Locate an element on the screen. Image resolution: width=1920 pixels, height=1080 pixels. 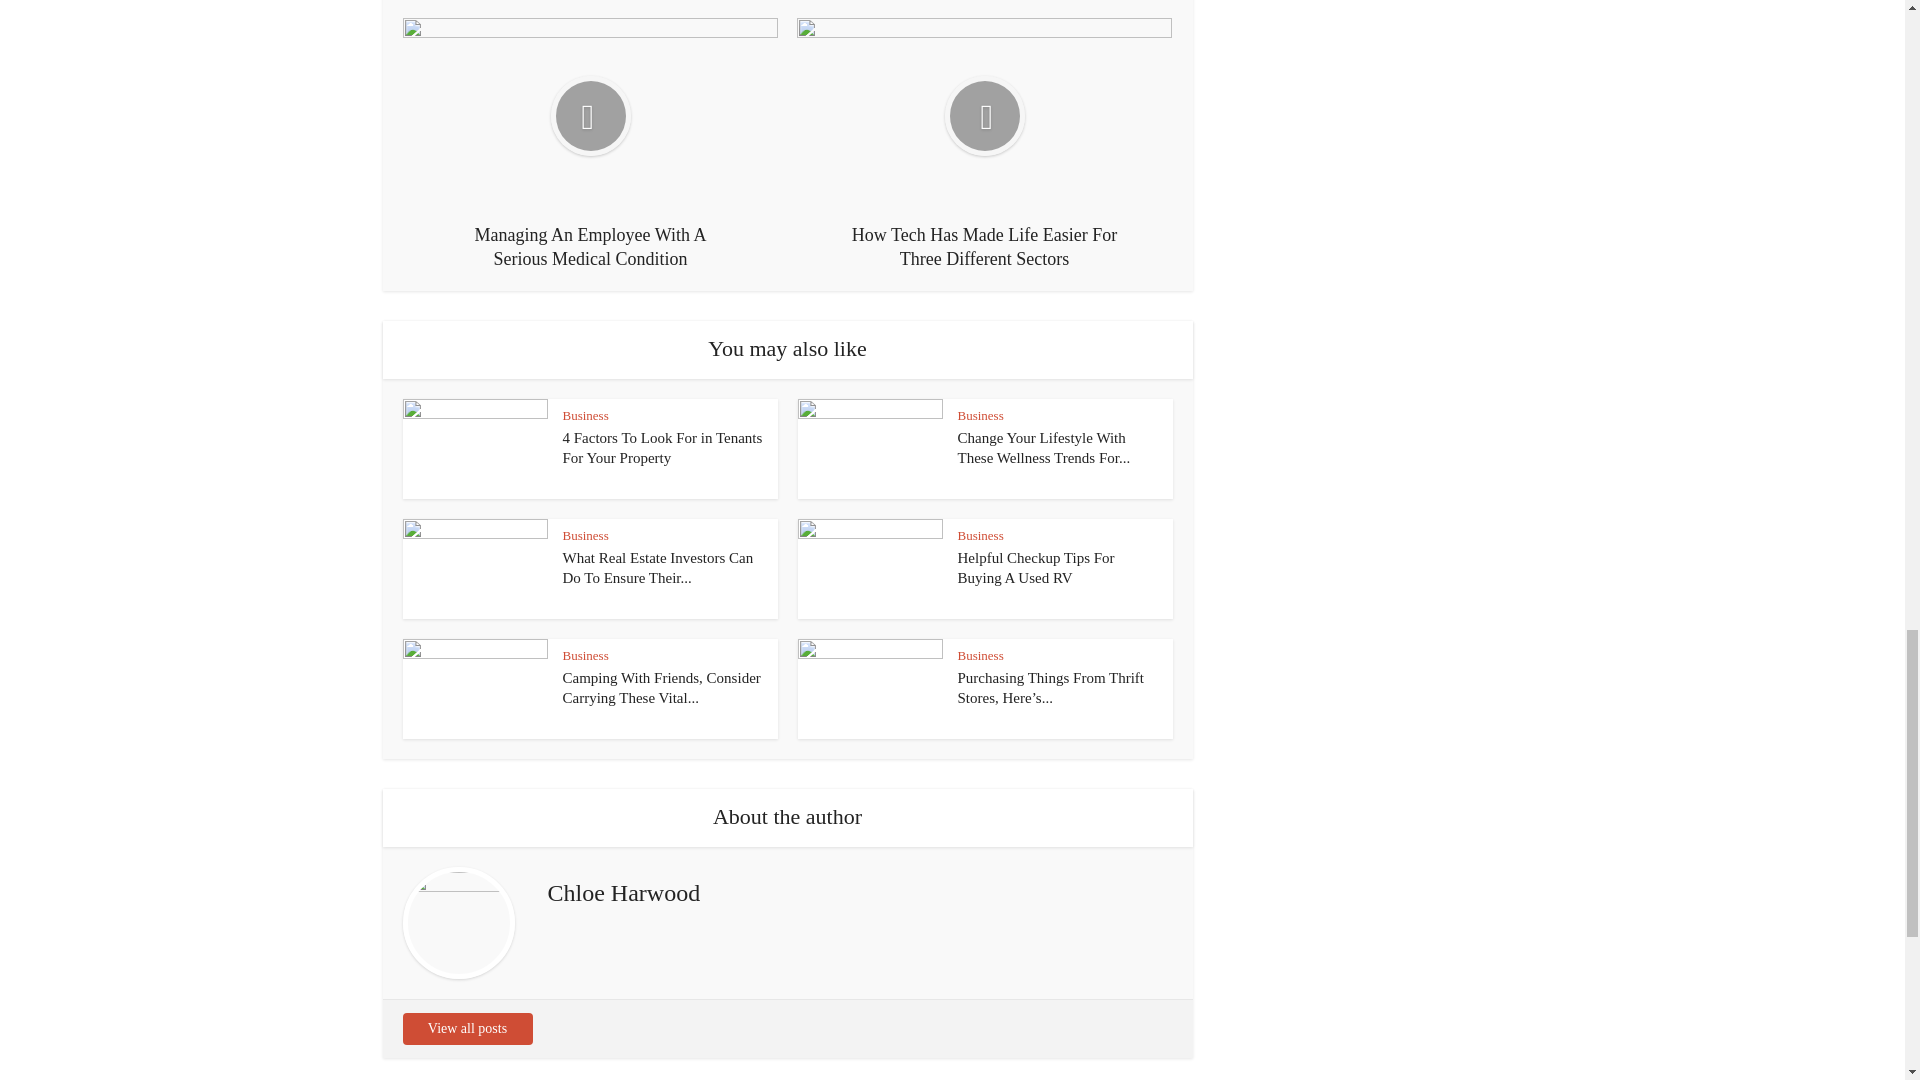
Helpful Checkup Tips For Buying A Used RV is located at coordinates (1036, 568).